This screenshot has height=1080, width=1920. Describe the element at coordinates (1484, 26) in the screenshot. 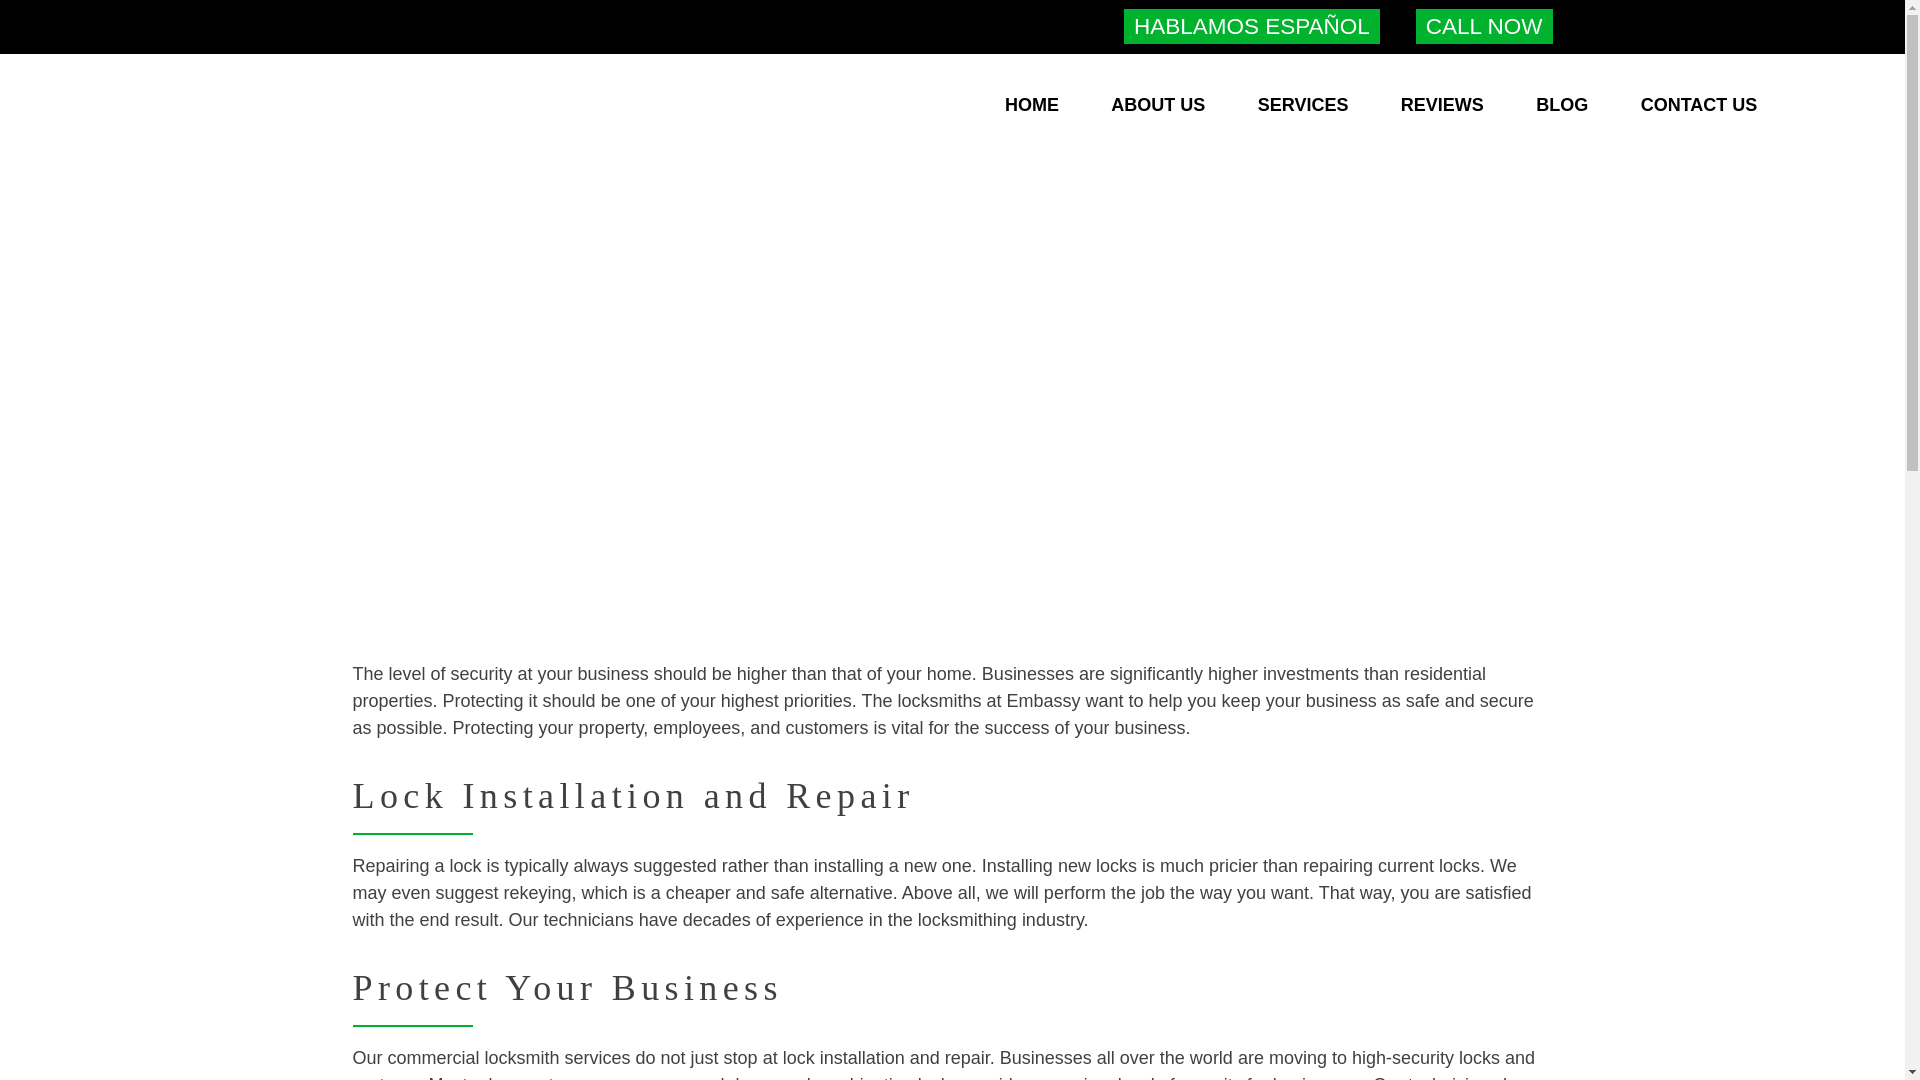

I see `CALL NOW` at that location.